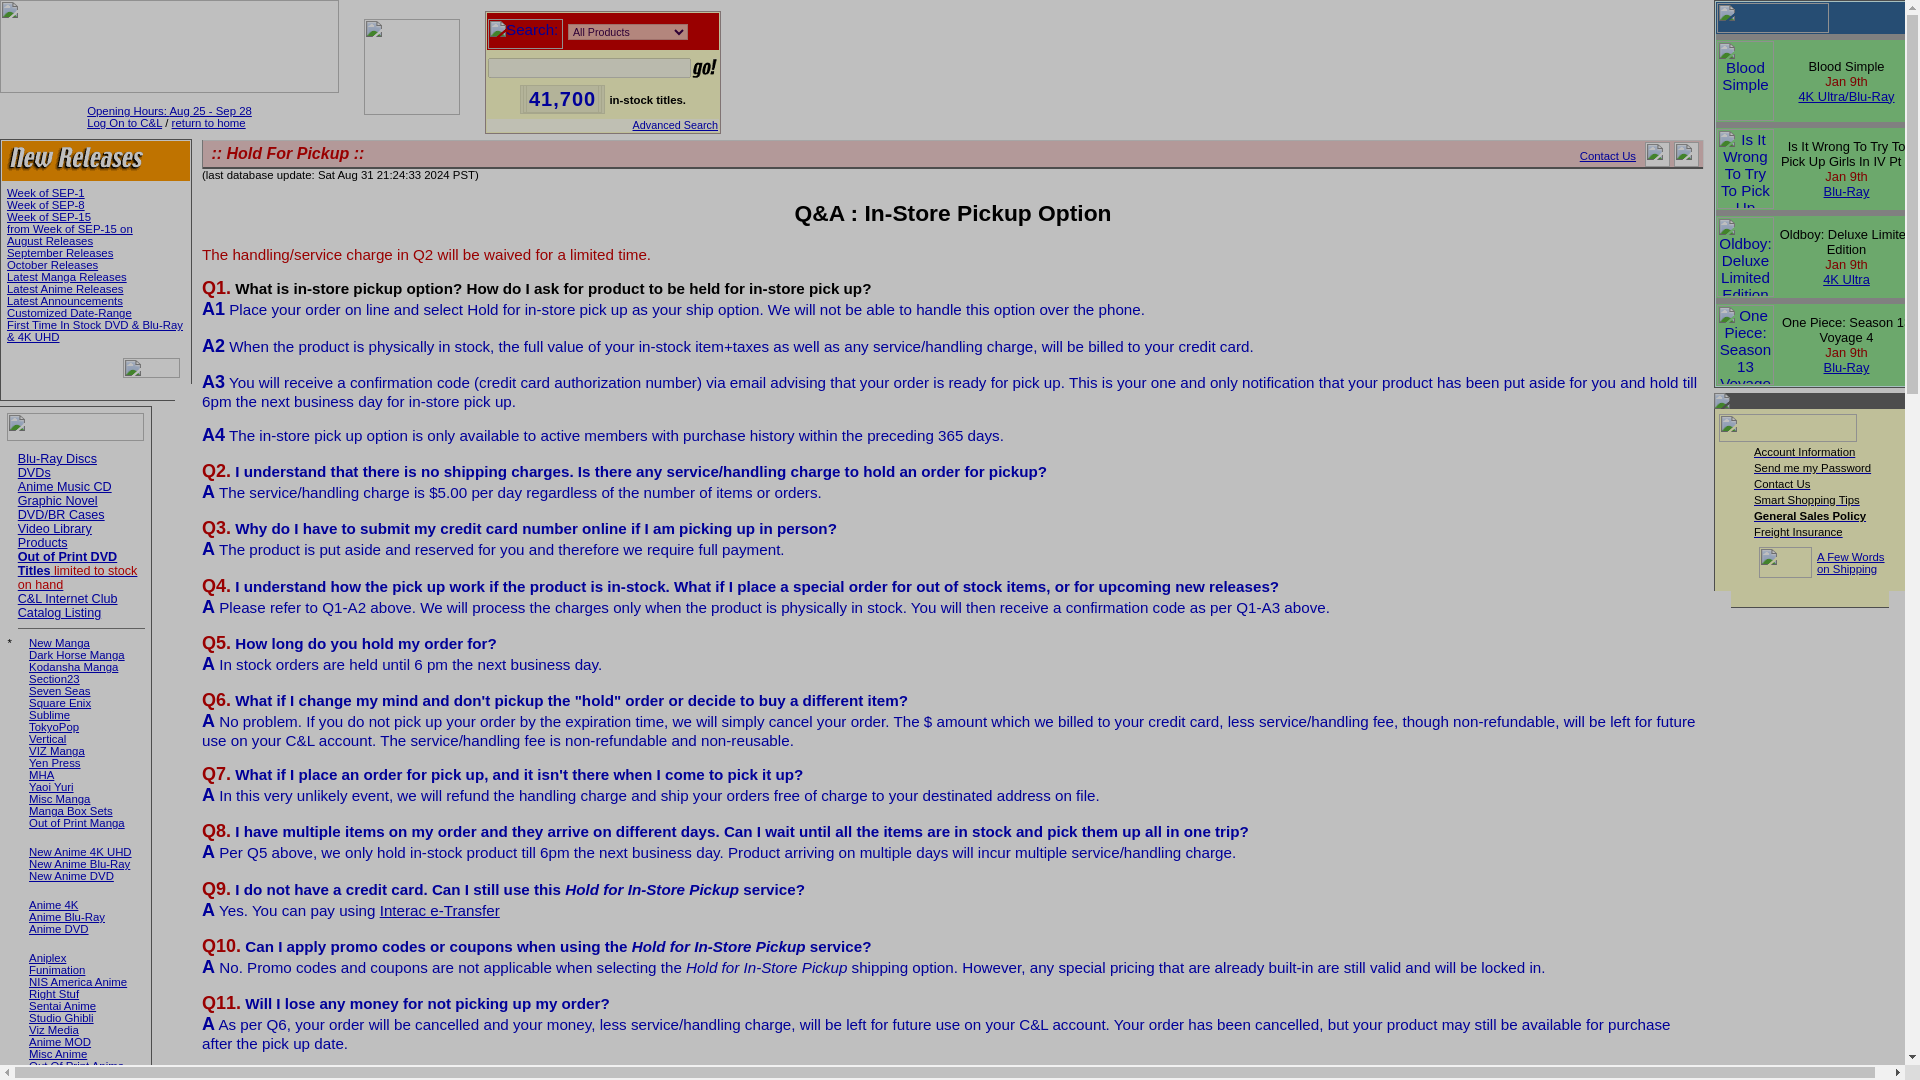 This screenshot has height=1080, width=1920. I want to click on 41,700, so click(562, 99).